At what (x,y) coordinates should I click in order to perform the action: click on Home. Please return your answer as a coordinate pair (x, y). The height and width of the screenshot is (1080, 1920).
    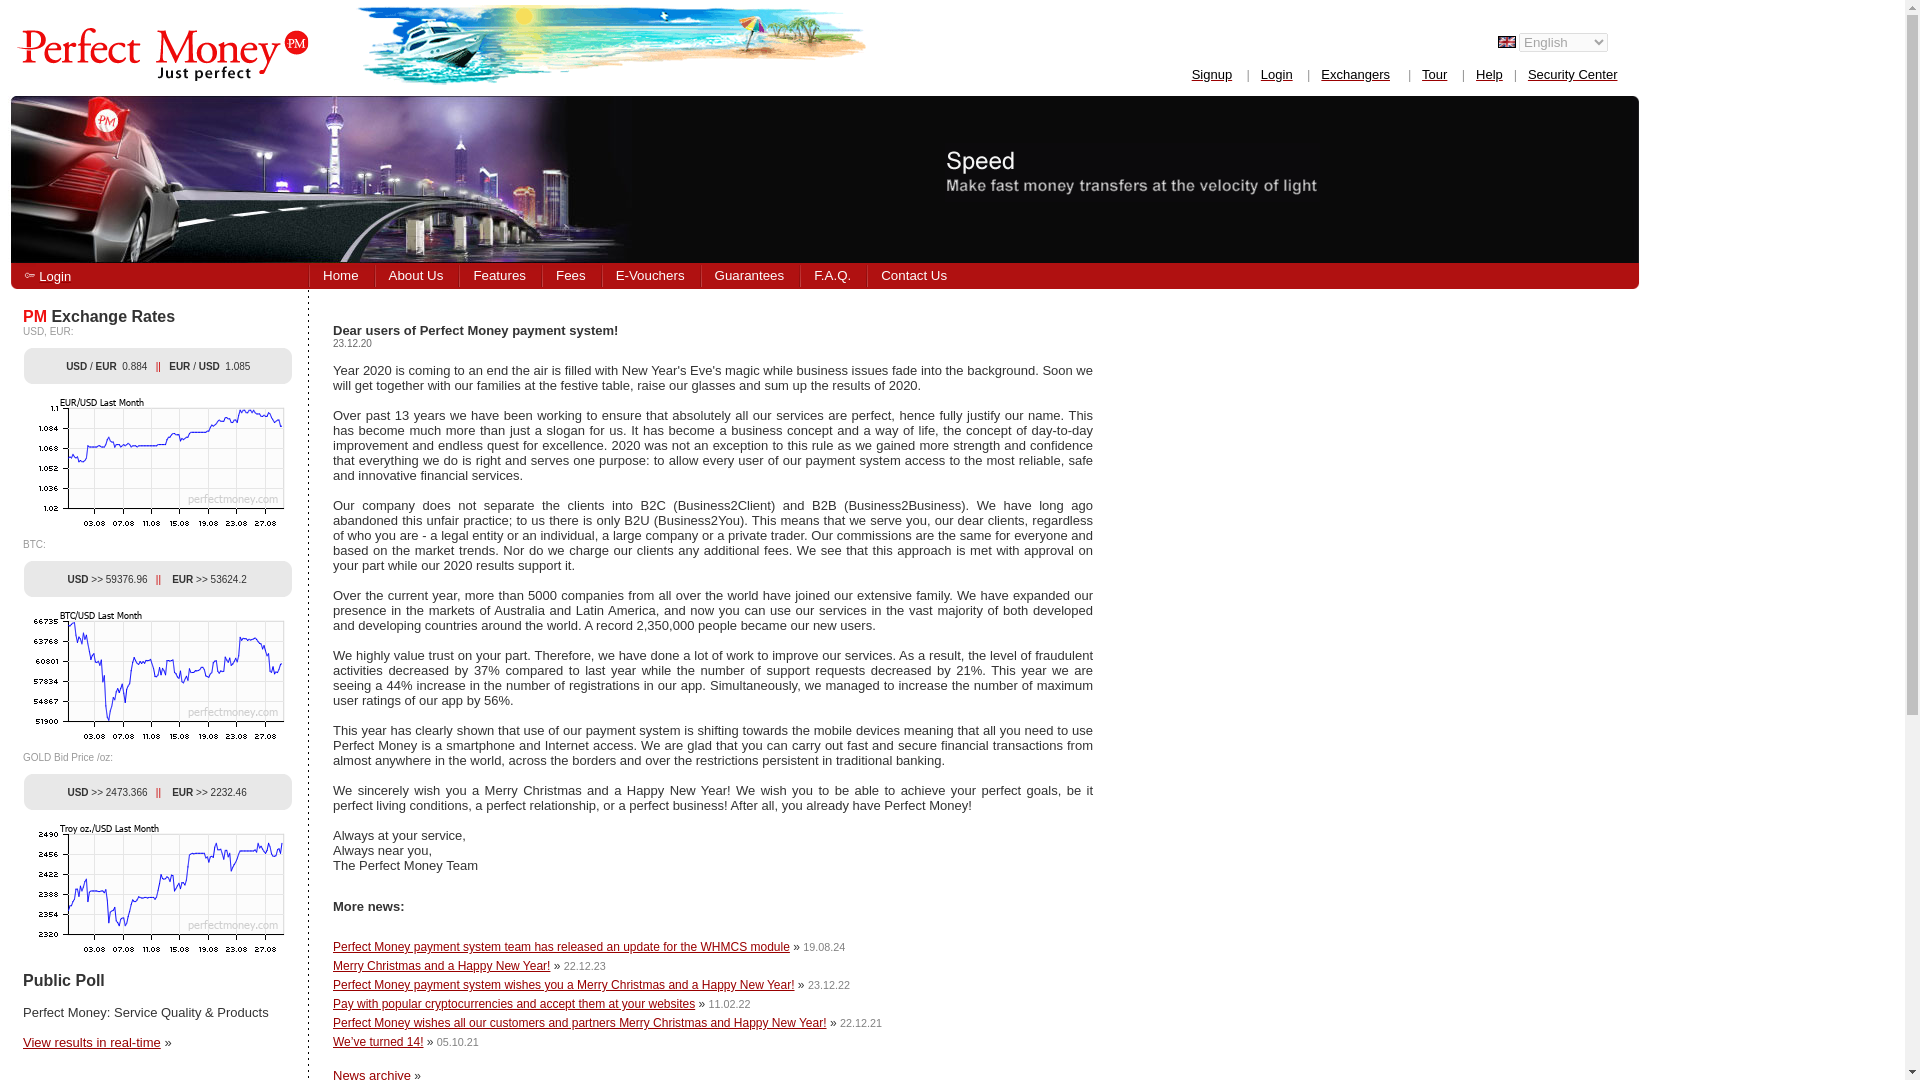
    Looking at the image, I should click on (340, 276).